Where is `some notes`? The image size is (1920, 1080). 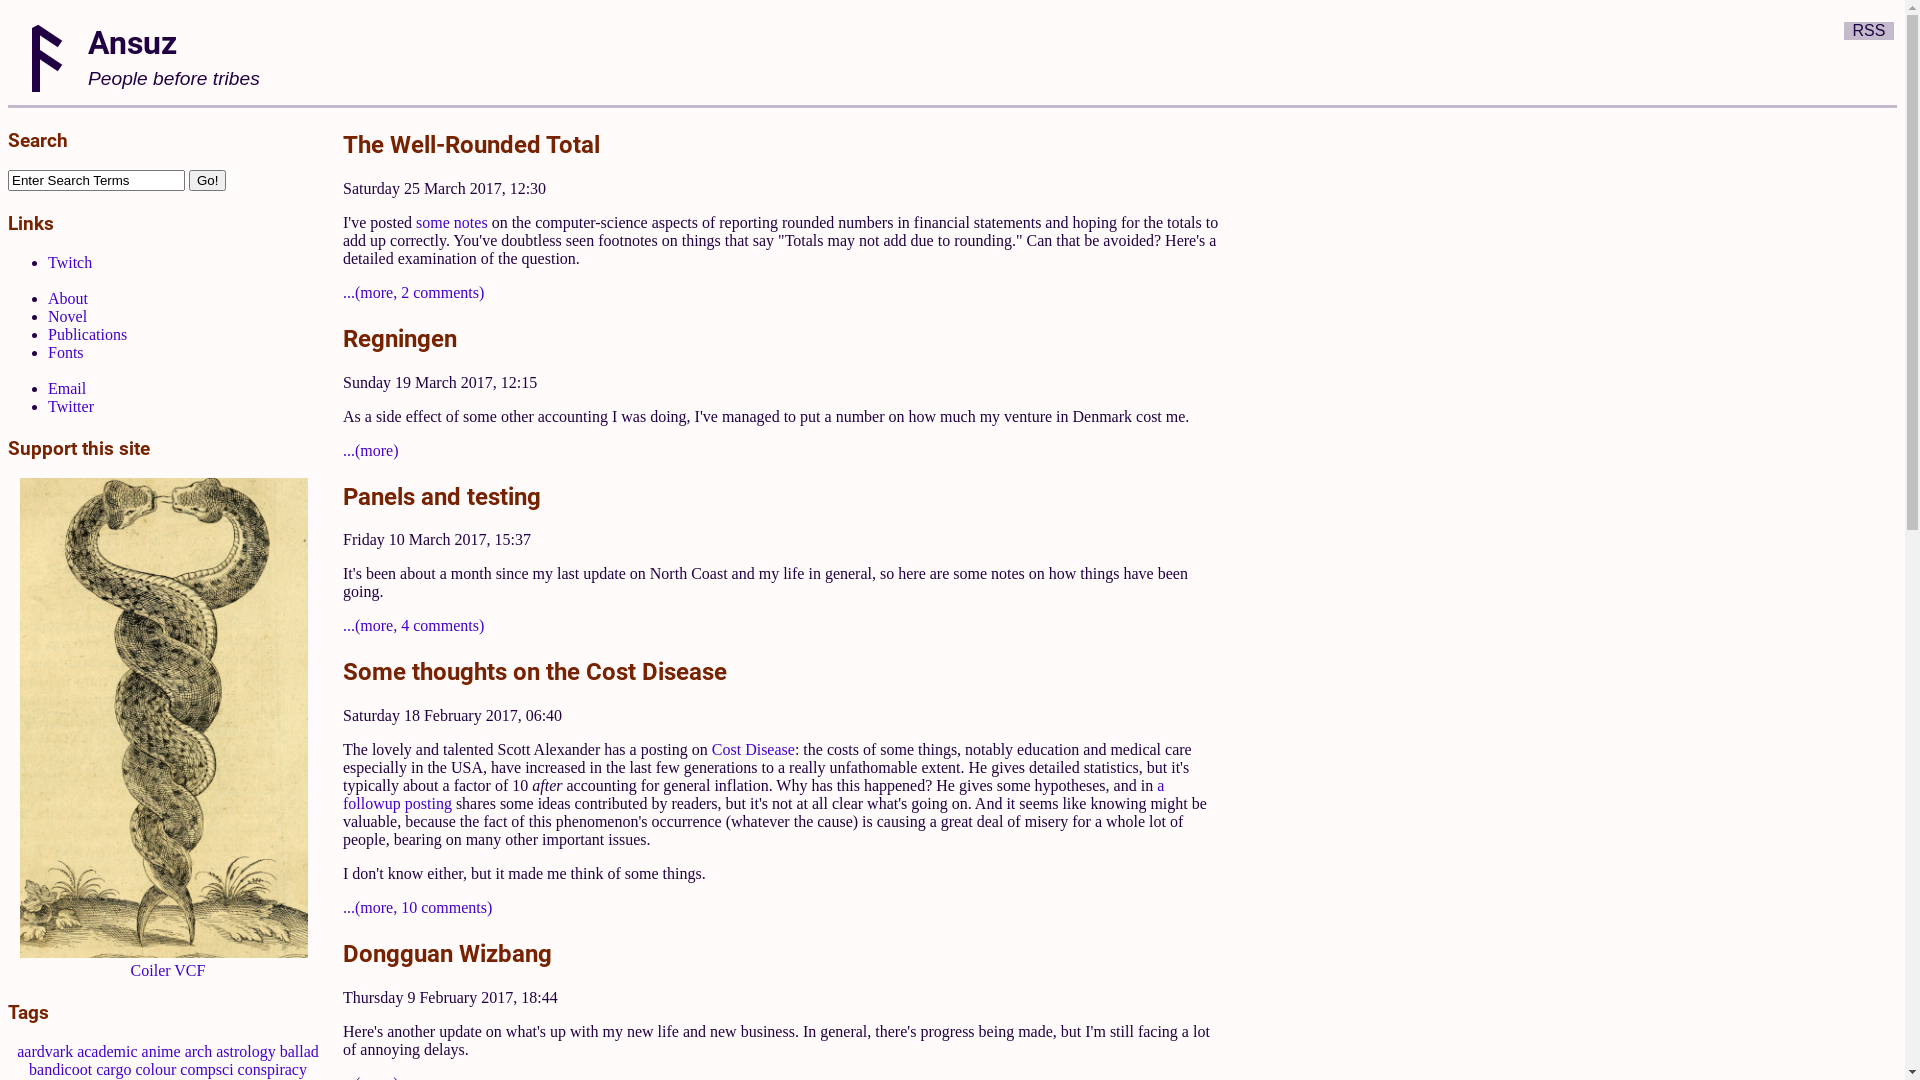 some notes is located at coordinates (452, 222).